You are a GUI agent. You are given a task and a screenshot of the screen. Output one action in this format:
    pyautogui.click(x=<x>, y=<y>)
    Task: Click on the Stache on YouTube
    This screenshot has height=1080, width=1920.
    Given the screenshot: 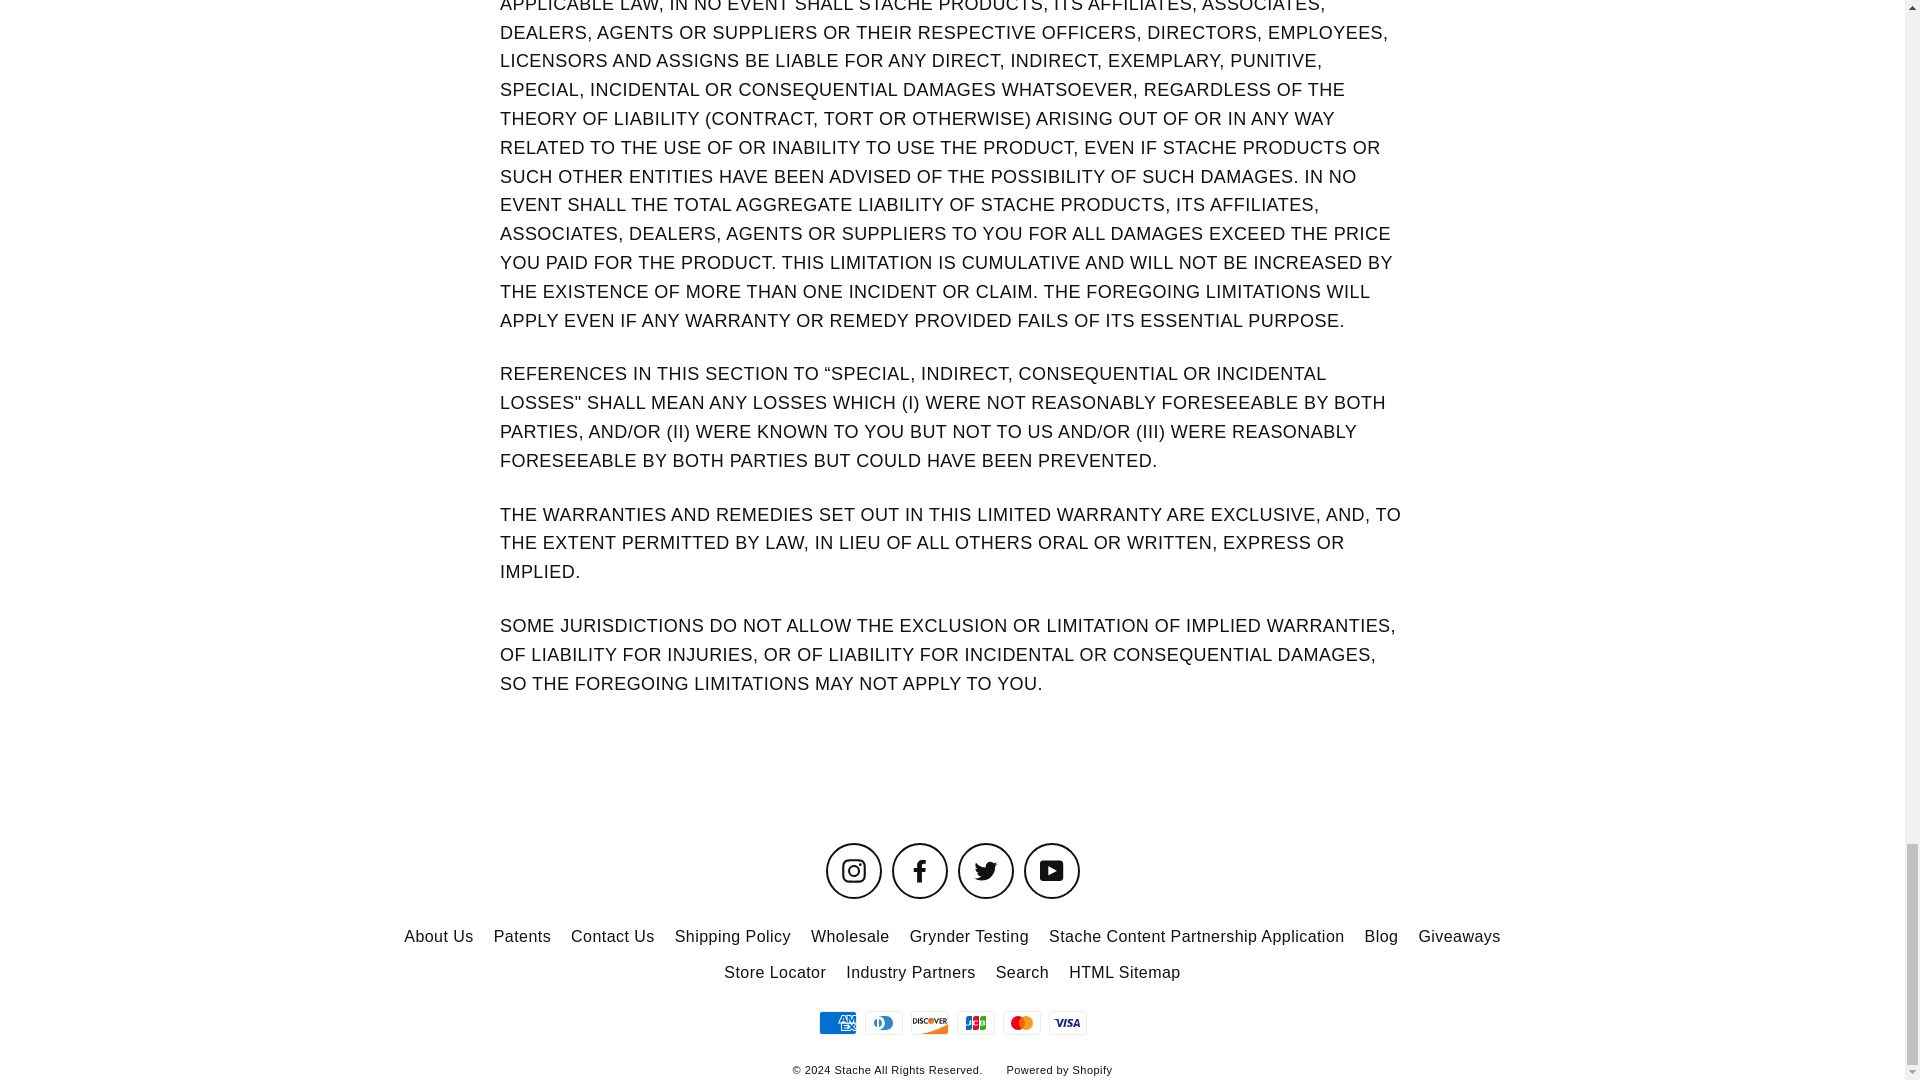 What is the action you would take?
    pyautogui.click(x=1051, y=870)
    